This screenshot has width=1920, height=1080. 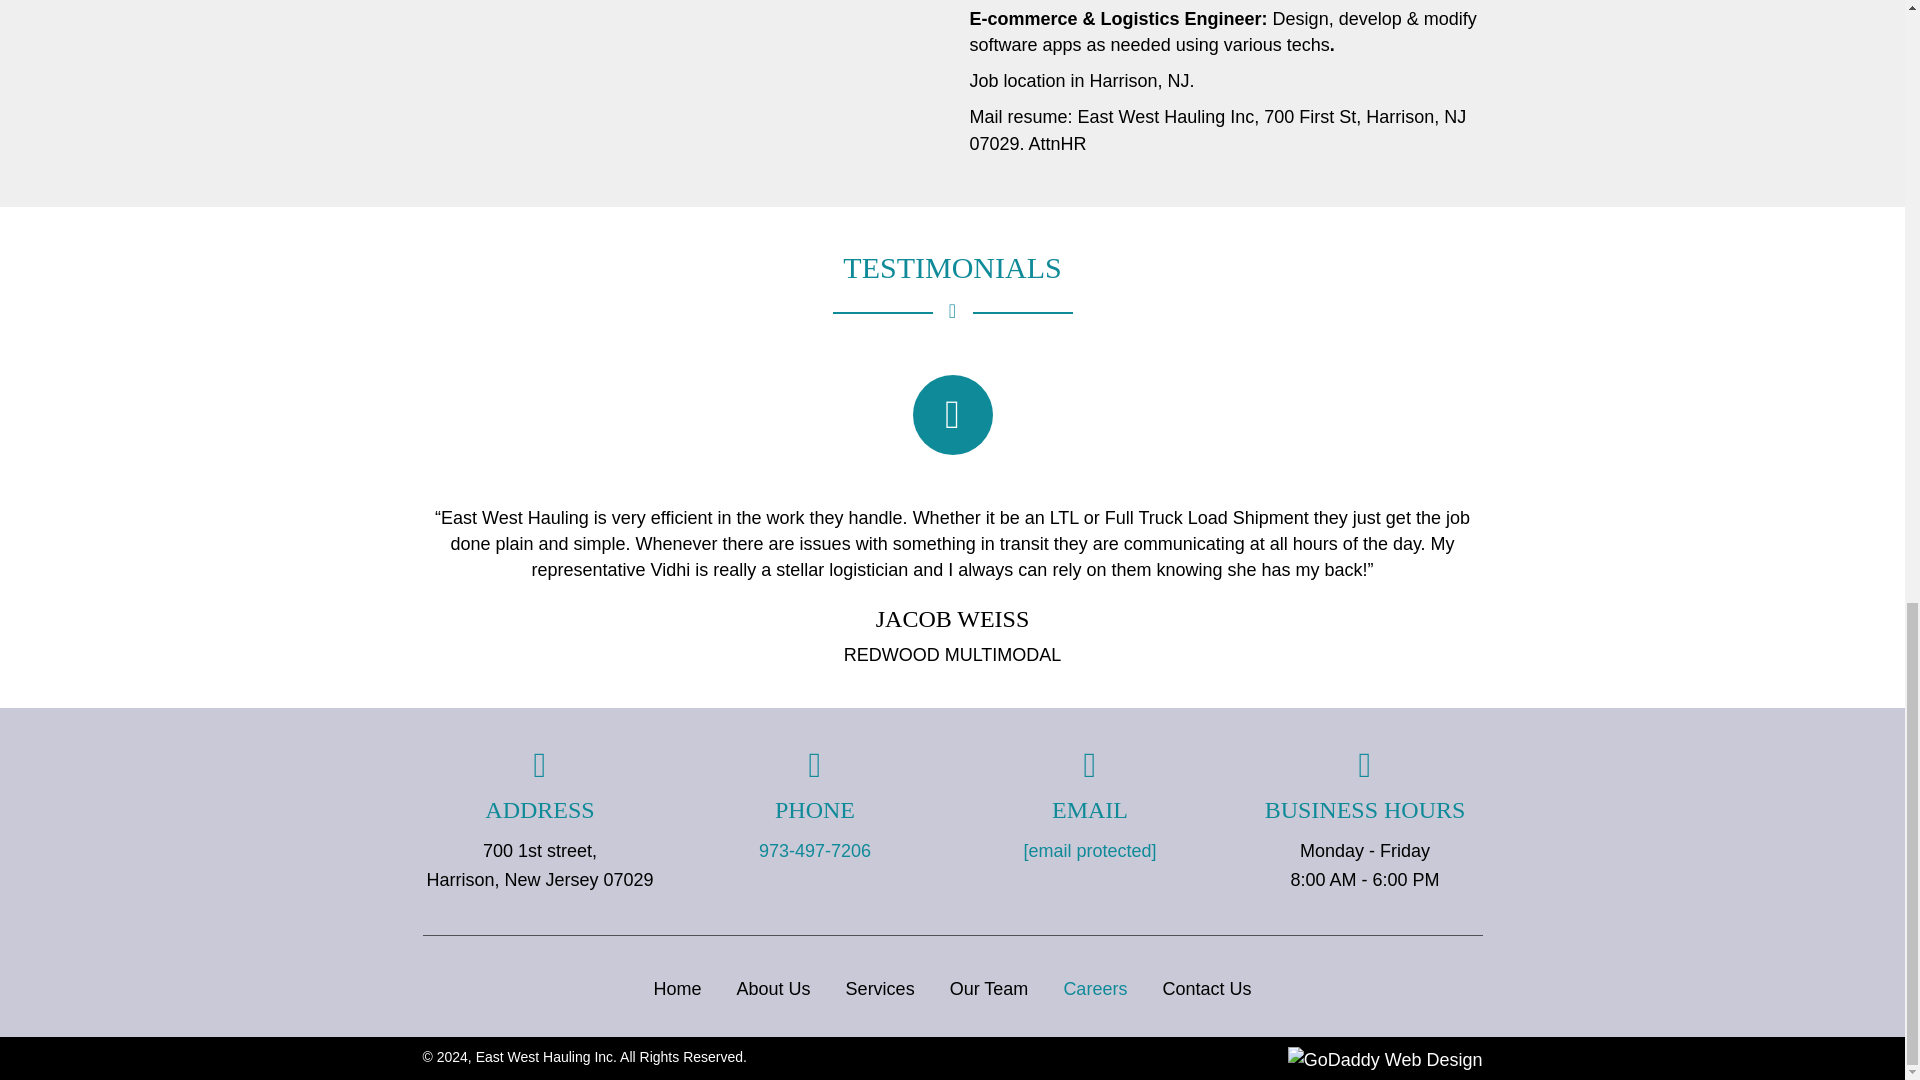 What do you see at coordinates (1206, 988) in the screenshot?
I see `Contact Us` at bounding box center [1206, 988].